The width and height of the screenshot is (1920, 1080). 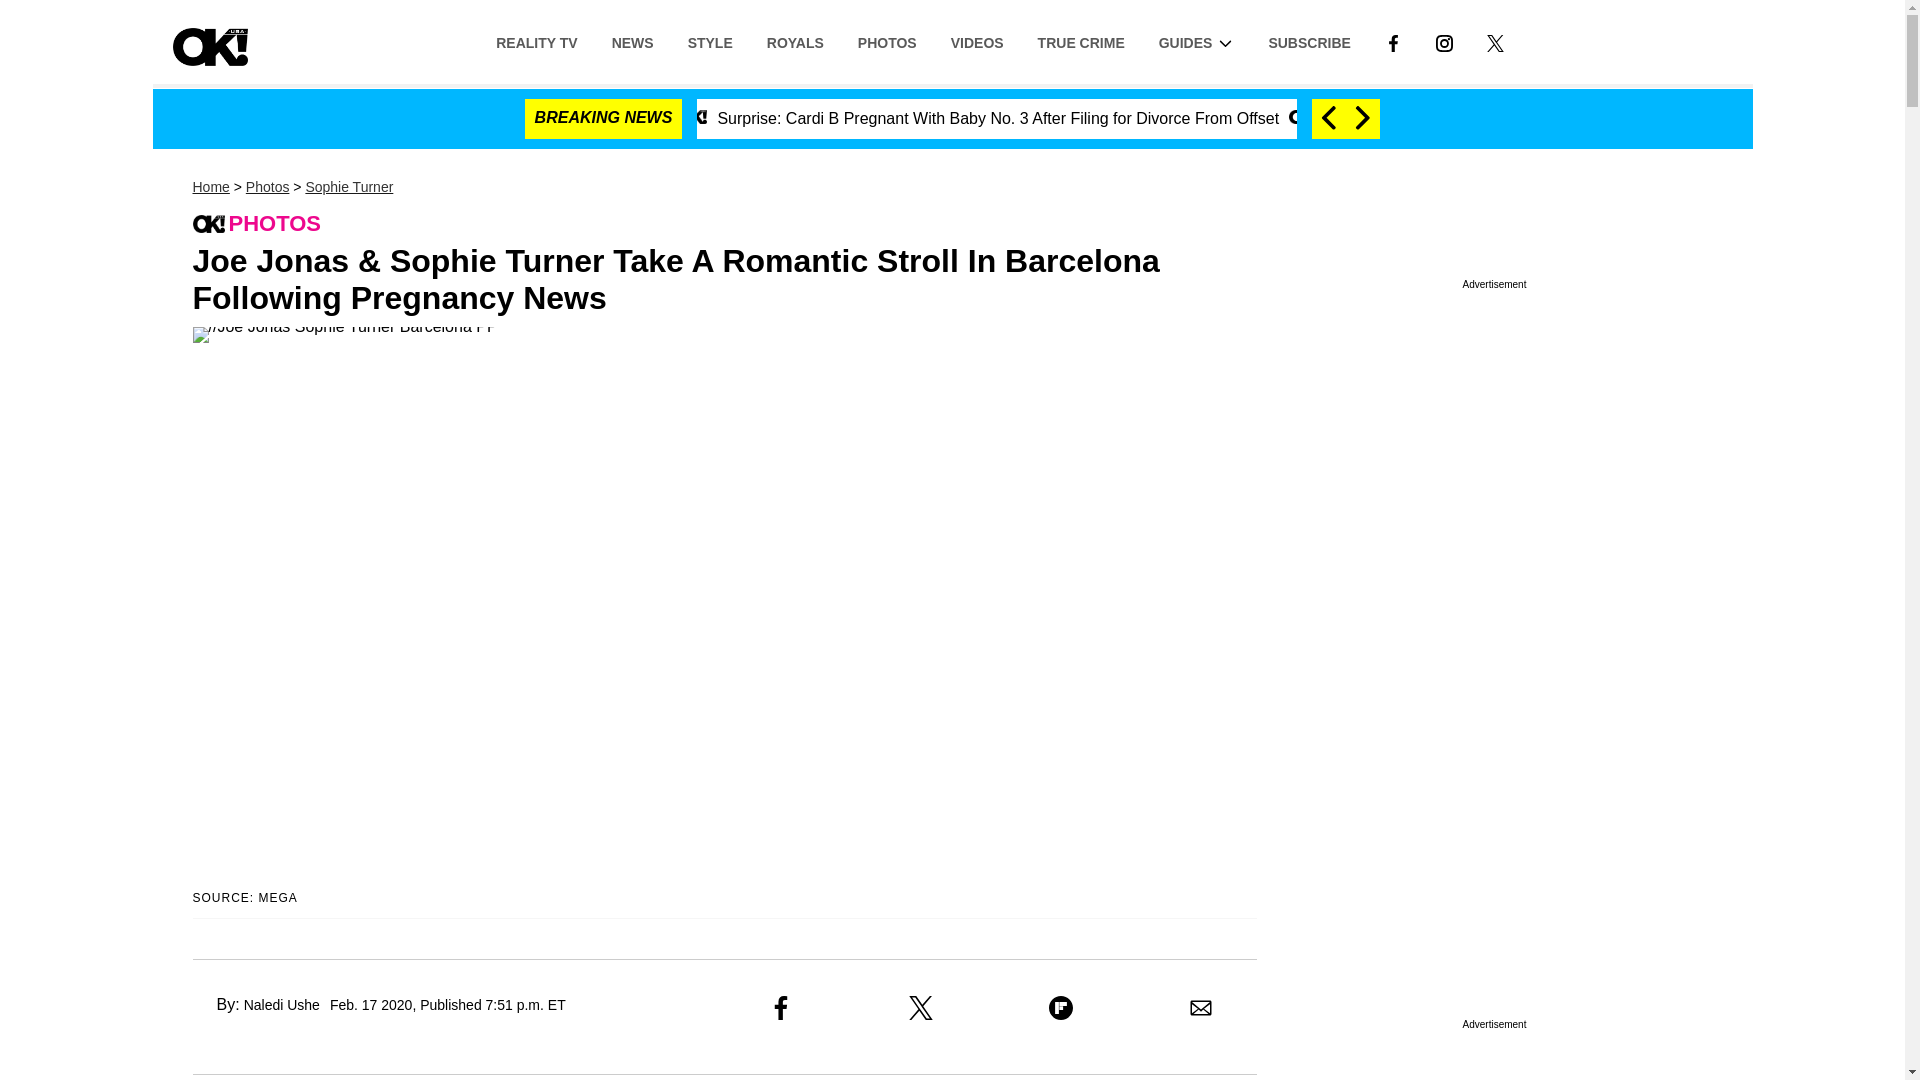 I want to click on PHOTOS, so click(x=886, y=41).